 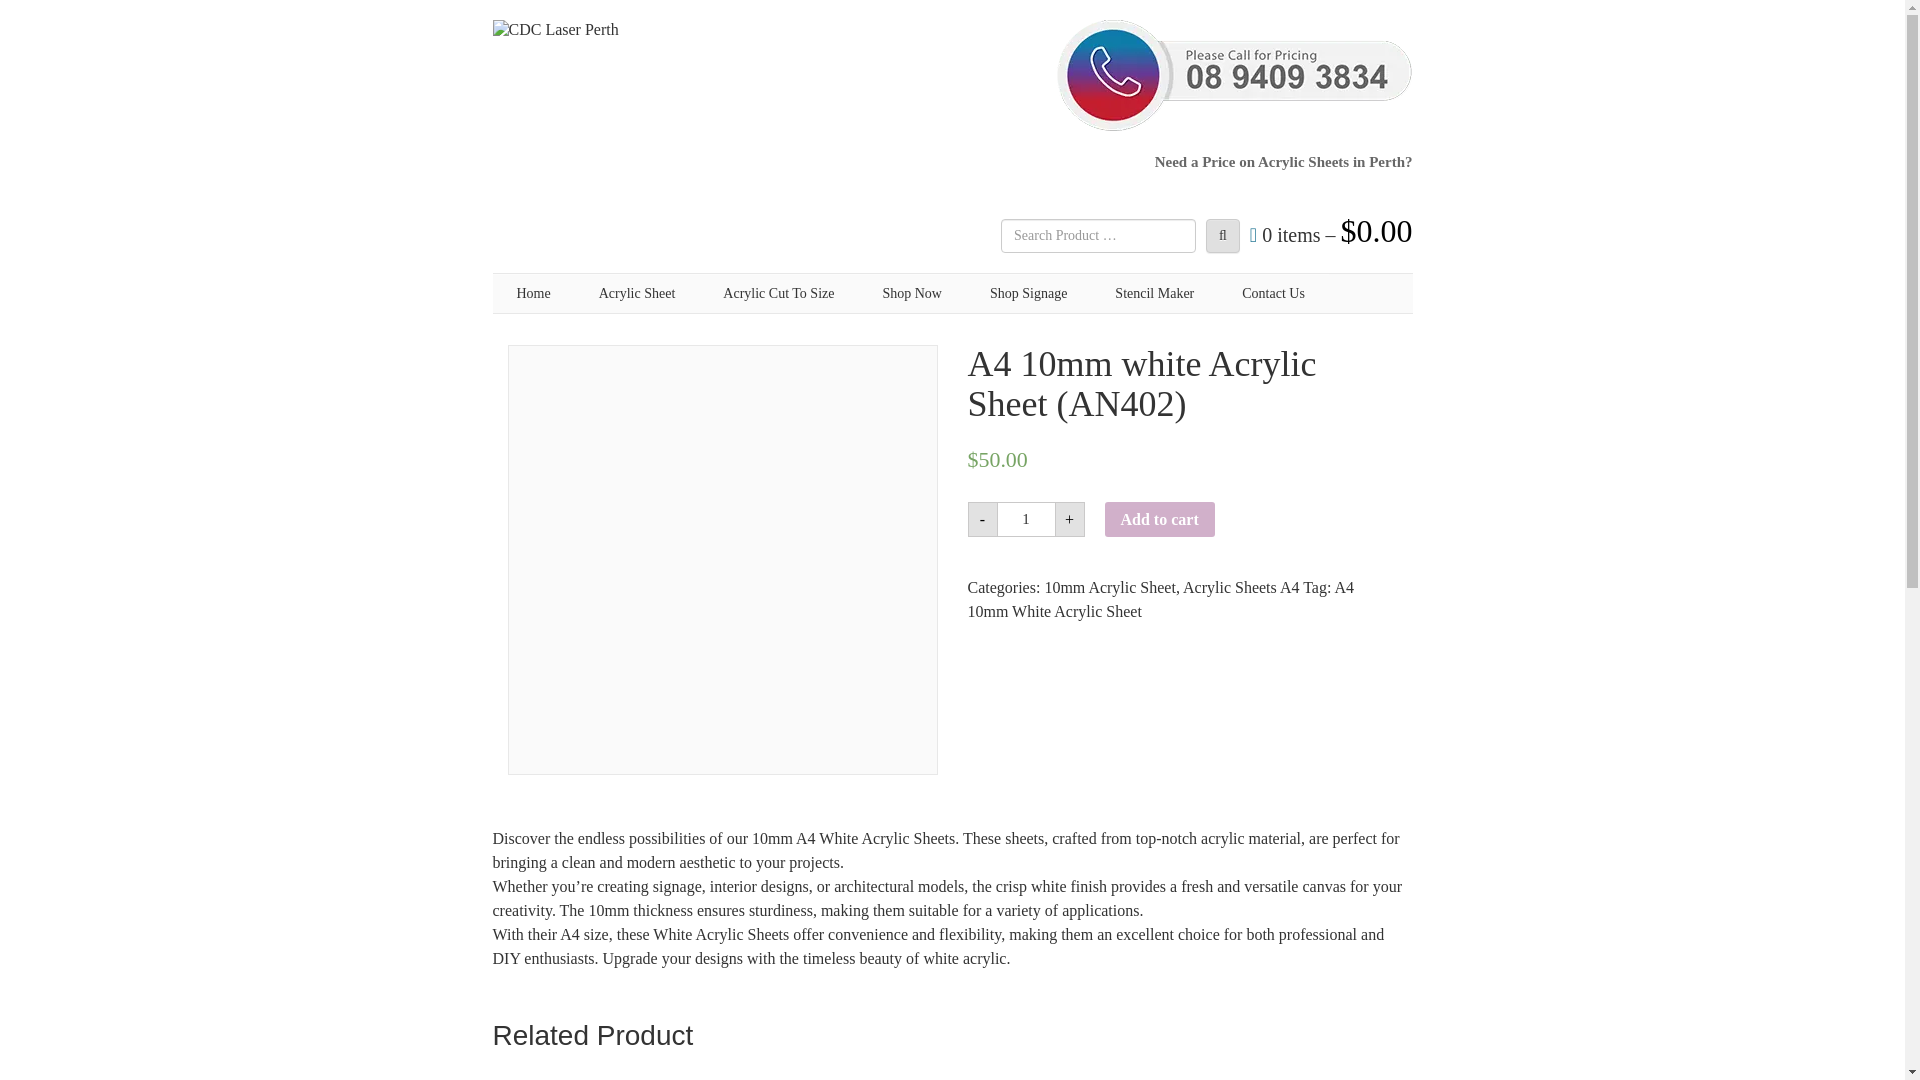 I want to click on Acrylic Sheet, so click(x=637, y=294).